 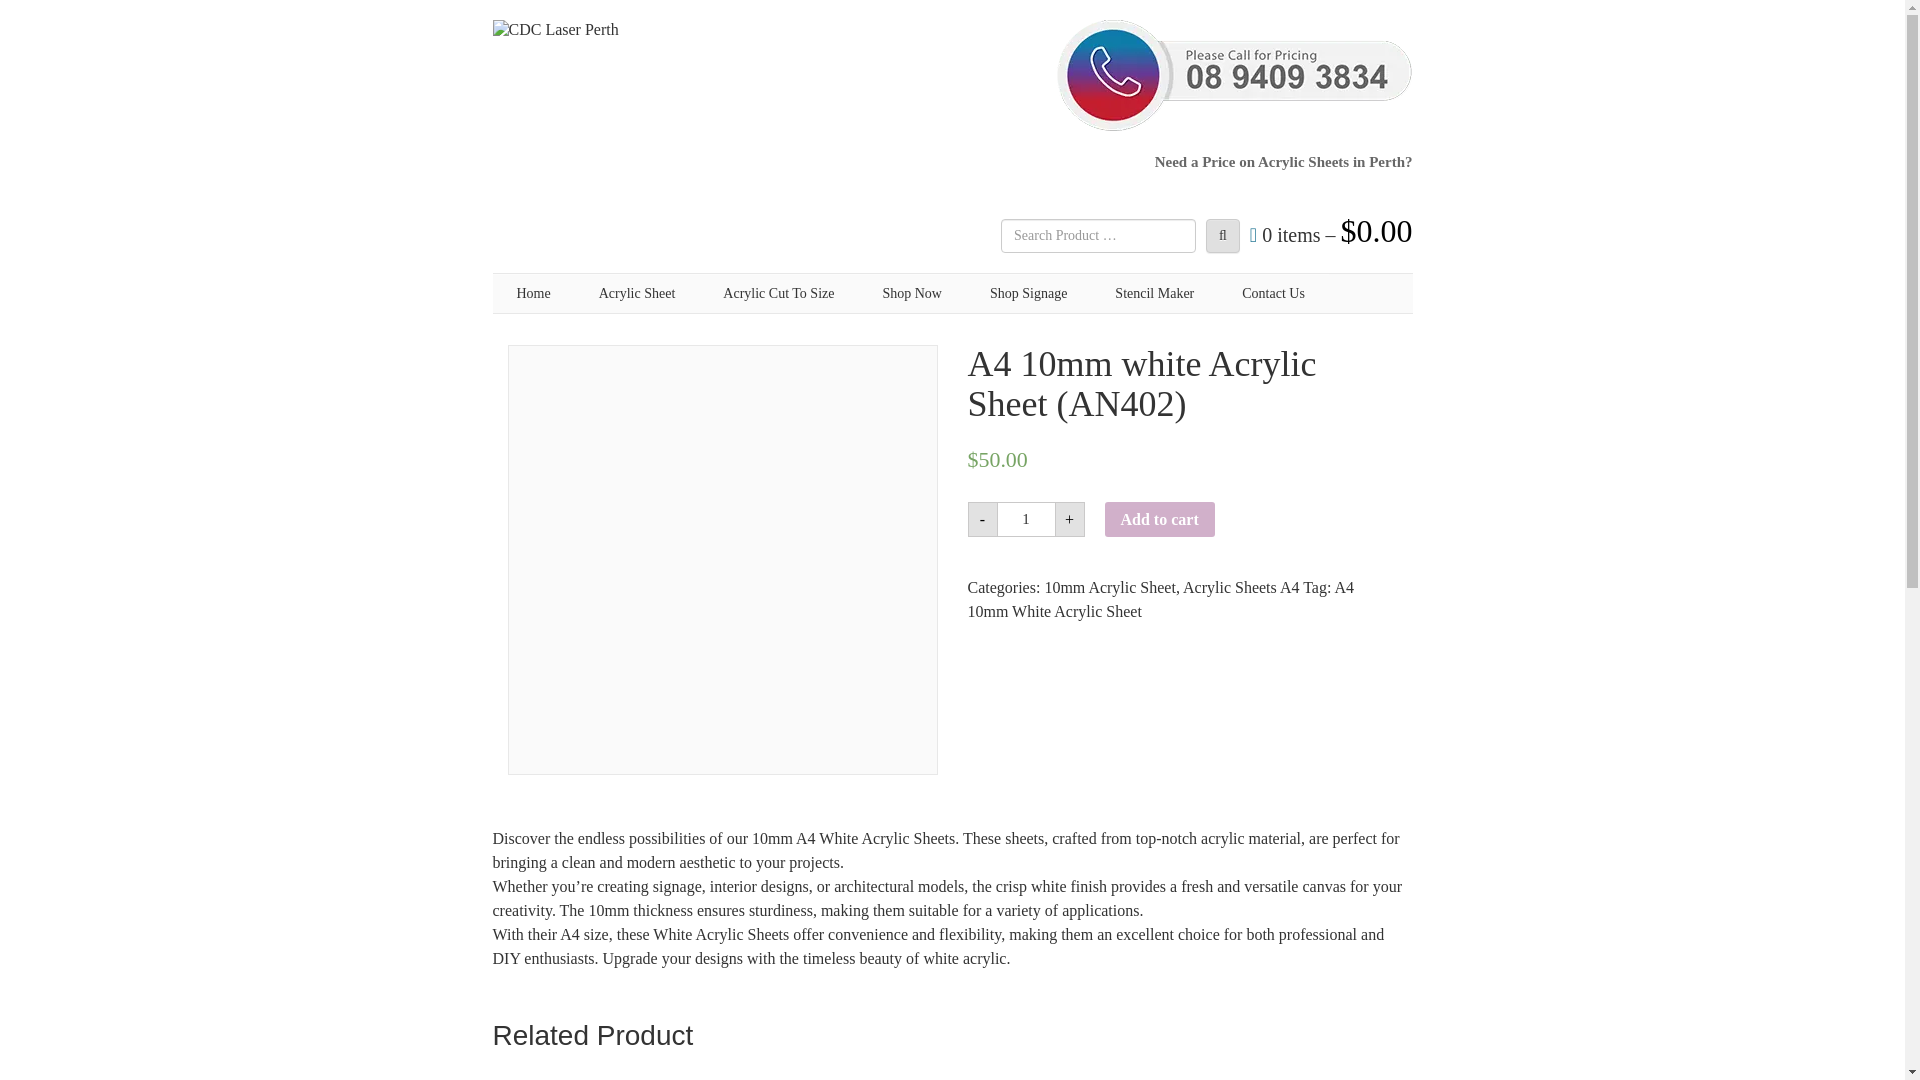 I want to click on Acrylic Sheet, so click(x=637, y=294).